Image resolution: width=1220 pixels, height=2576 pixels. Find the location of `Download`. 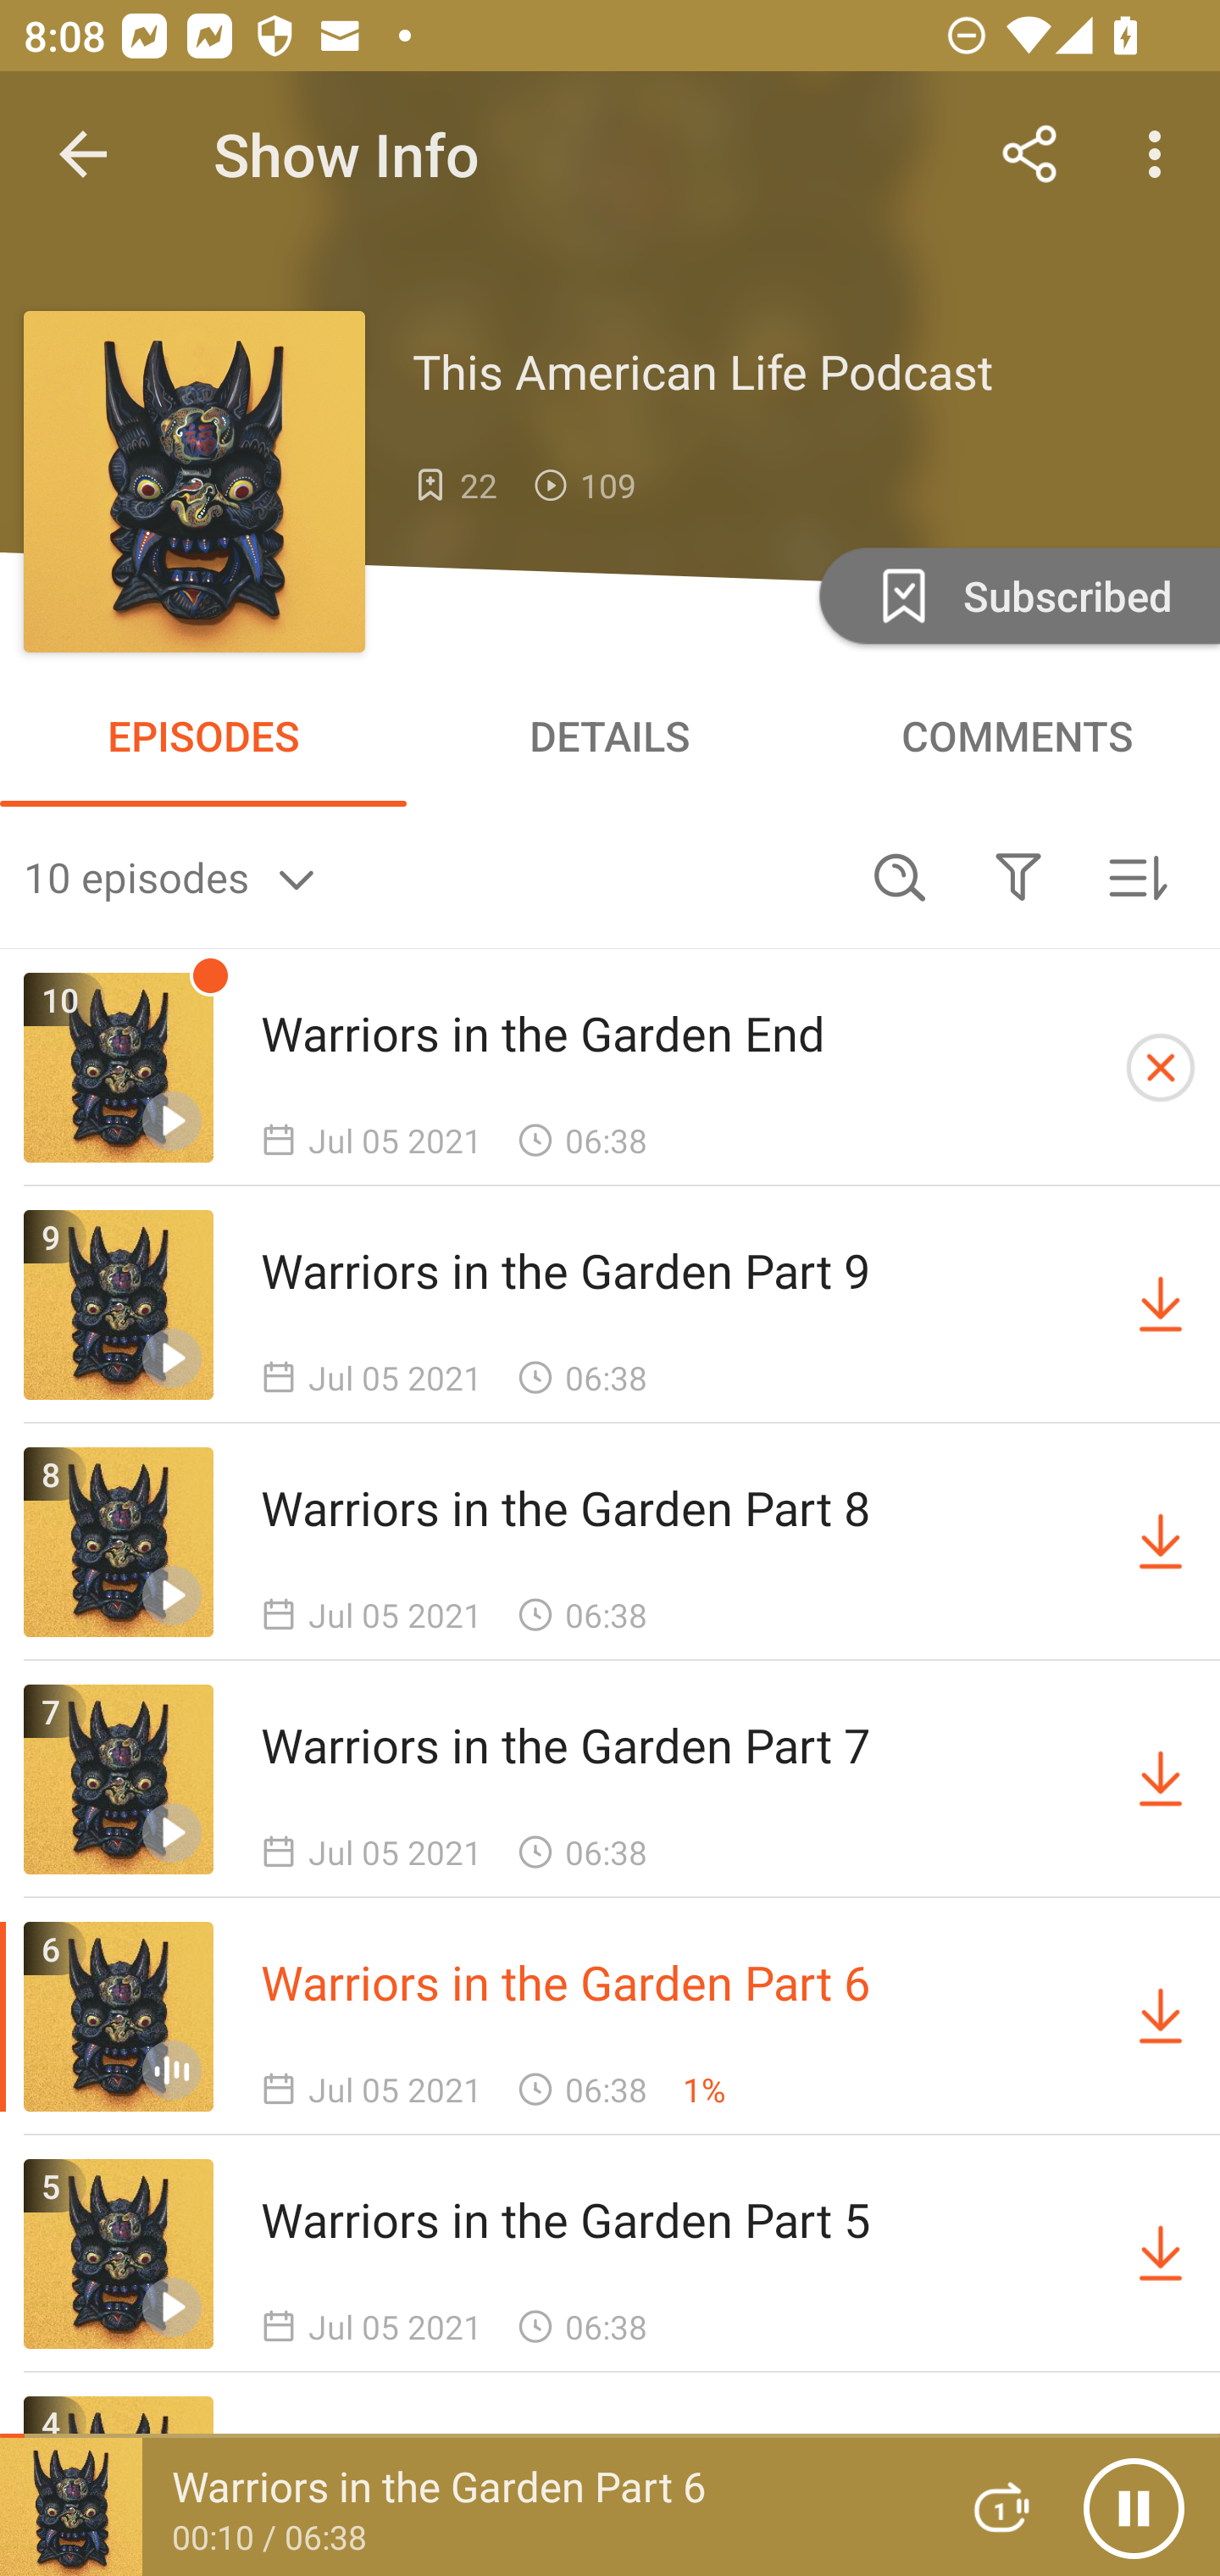

Download is located at coordinates (1161, 1779).